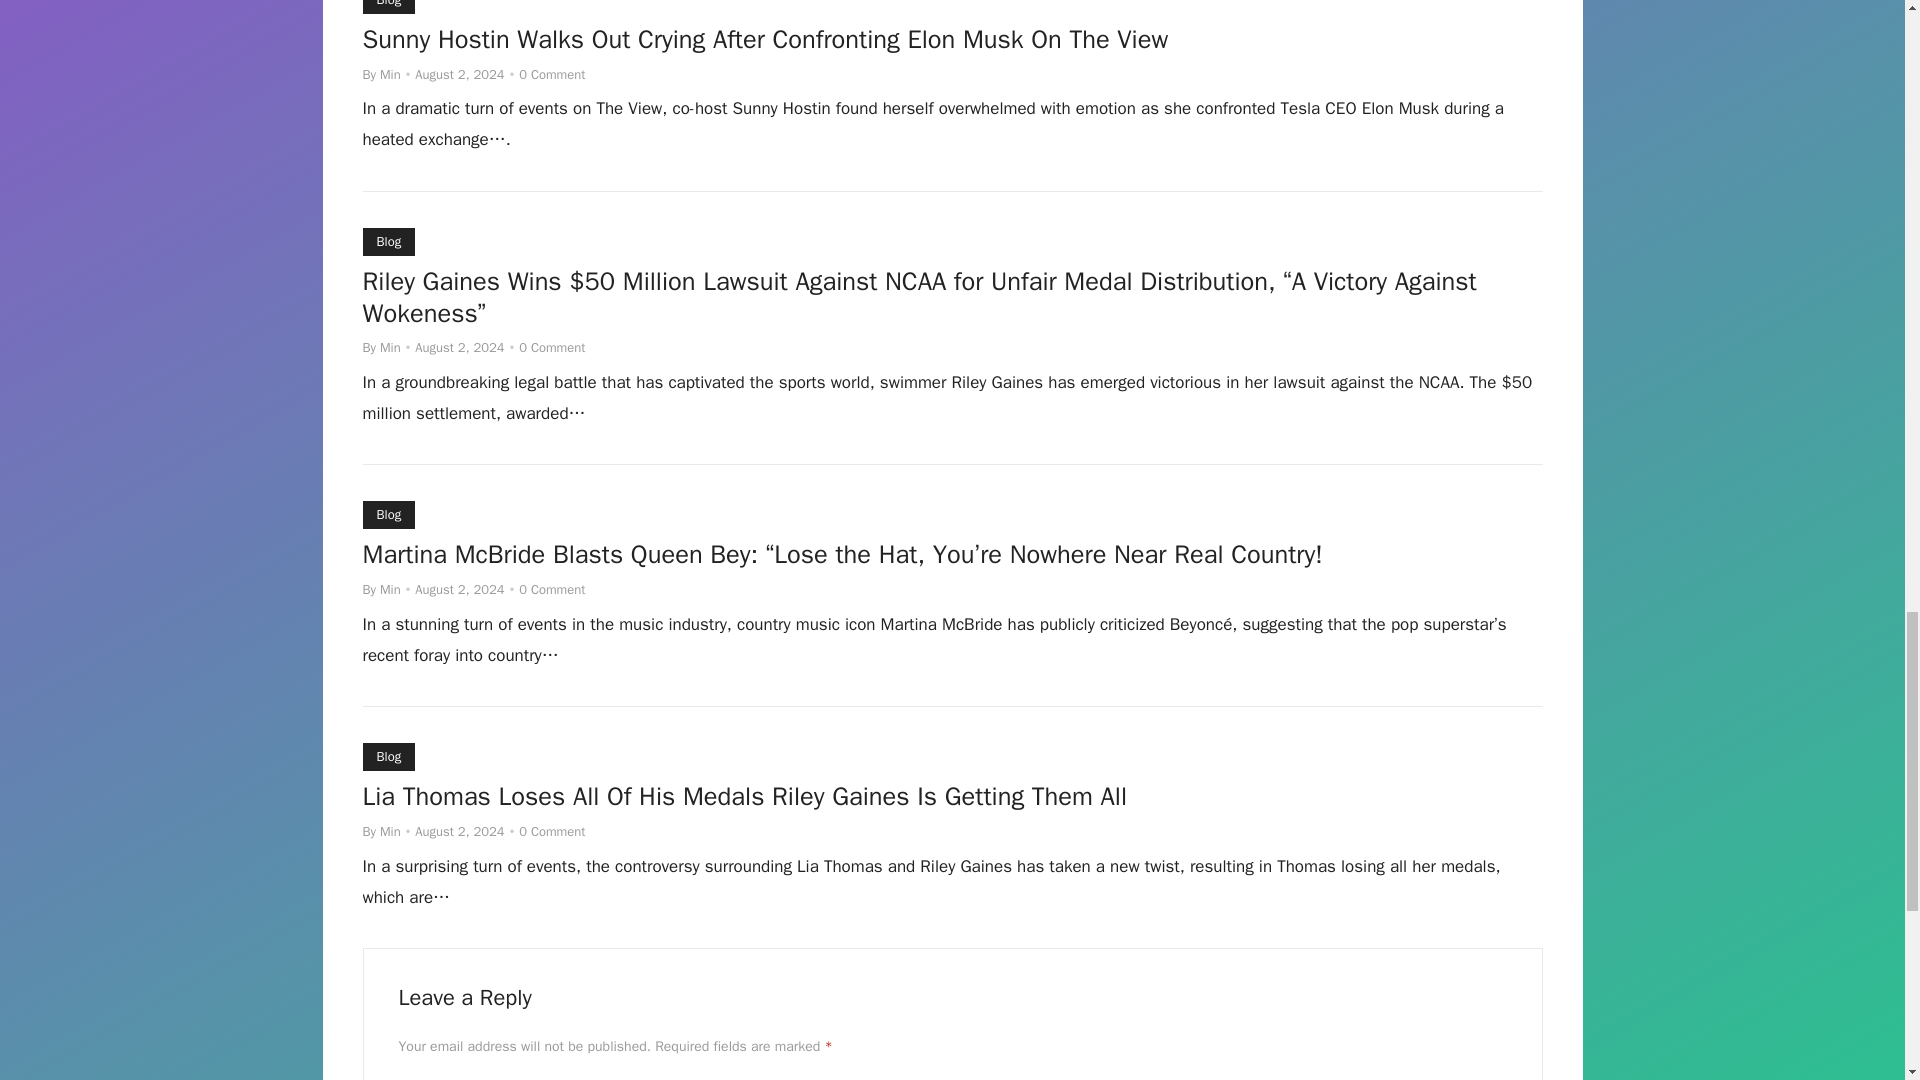 The height and width of the screenshot is (1080, 1920). What do you see at coordinates (552, 590) in the screenshot?
I see `0 Comment` at bounding box center [552, 590].